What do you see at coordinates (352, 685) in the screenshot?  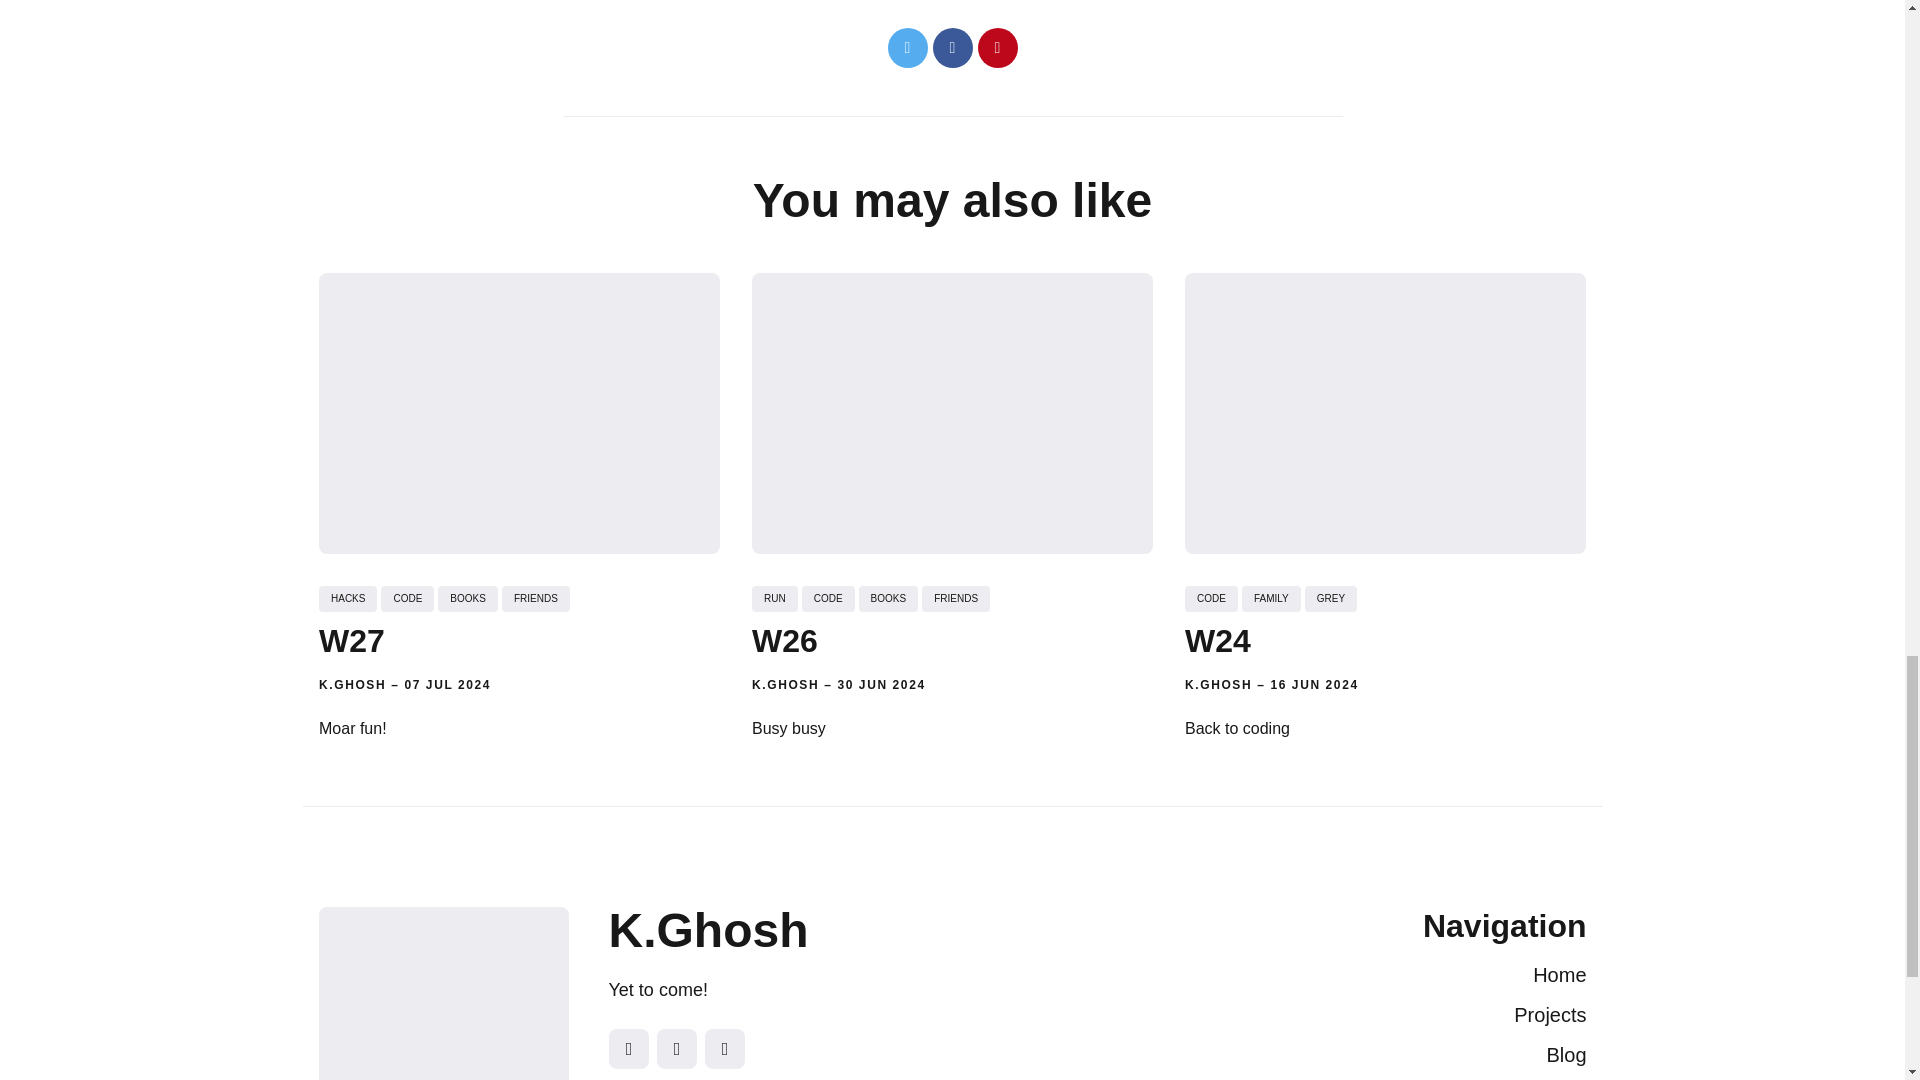 I see `K.GHOSH` at bounding box center [352, 685].